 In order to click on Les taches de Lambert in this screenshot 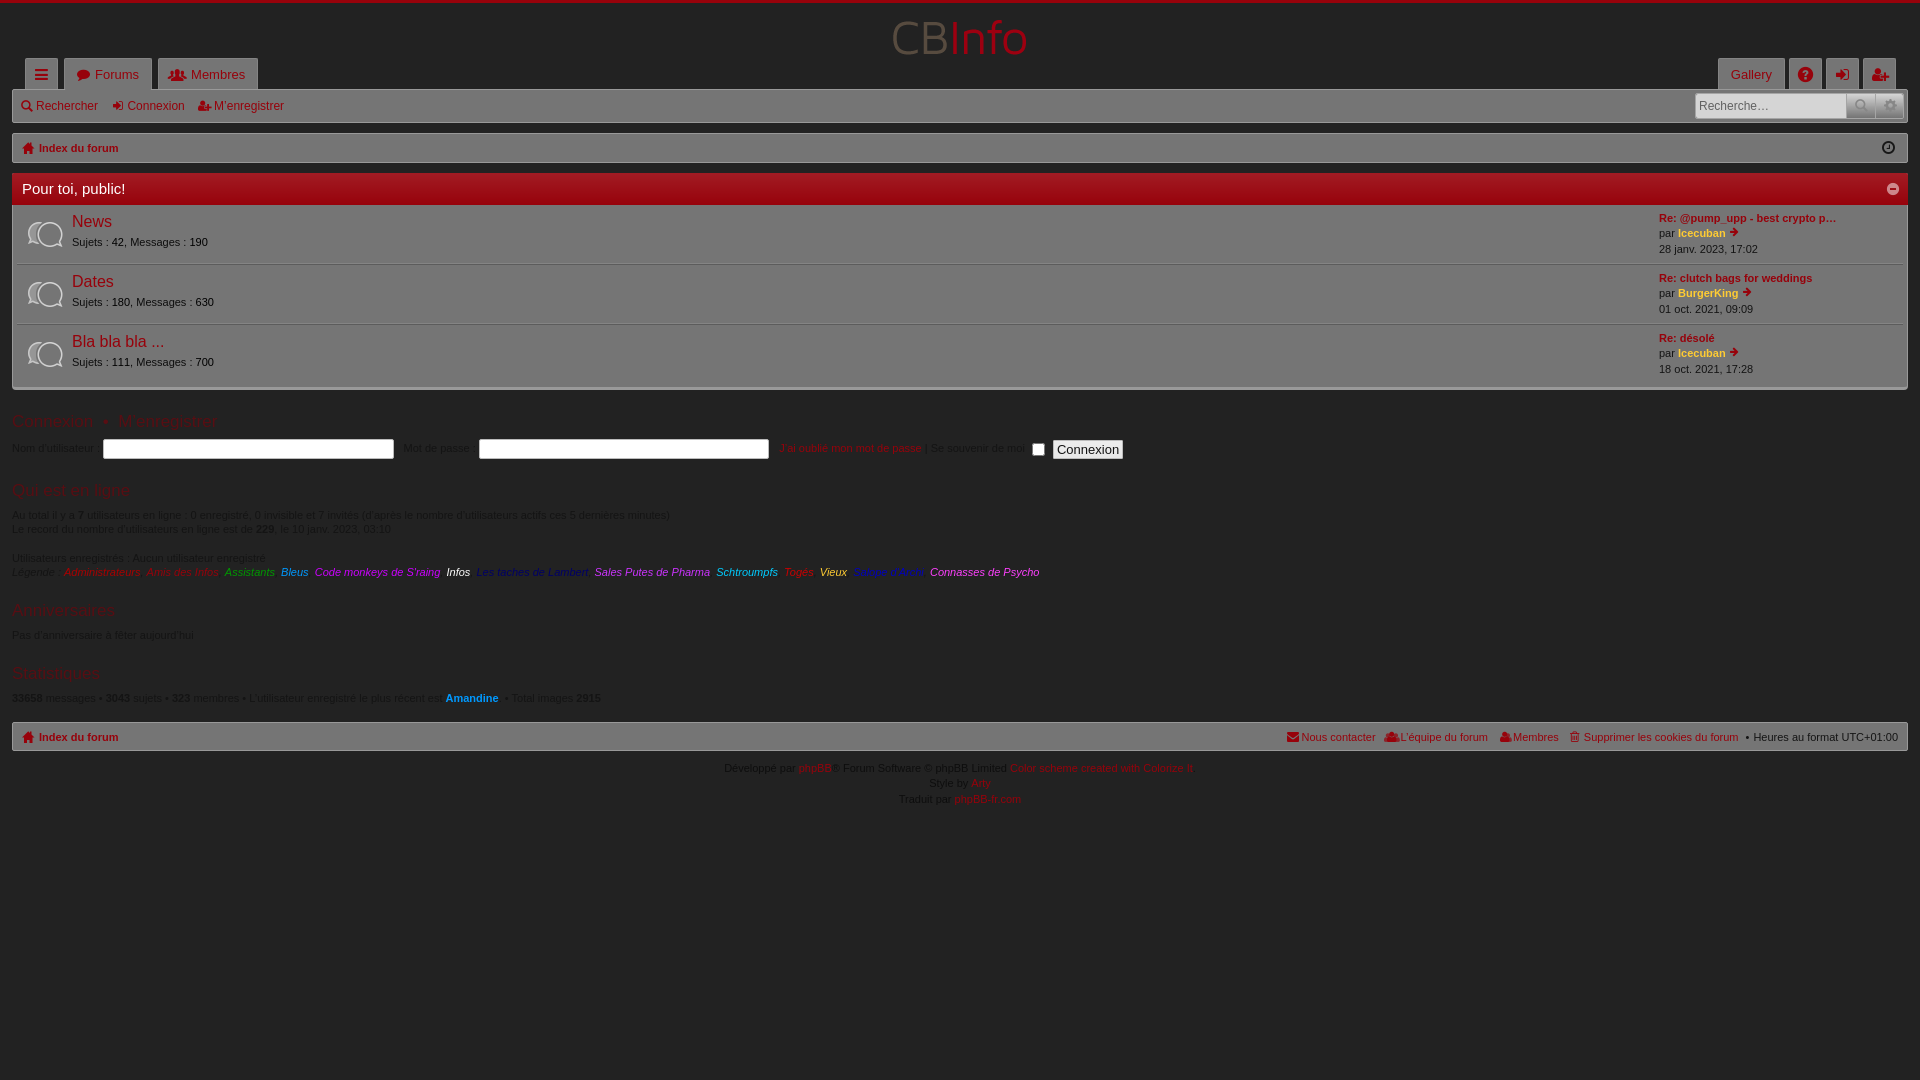, I will do `click(532, 572)`.